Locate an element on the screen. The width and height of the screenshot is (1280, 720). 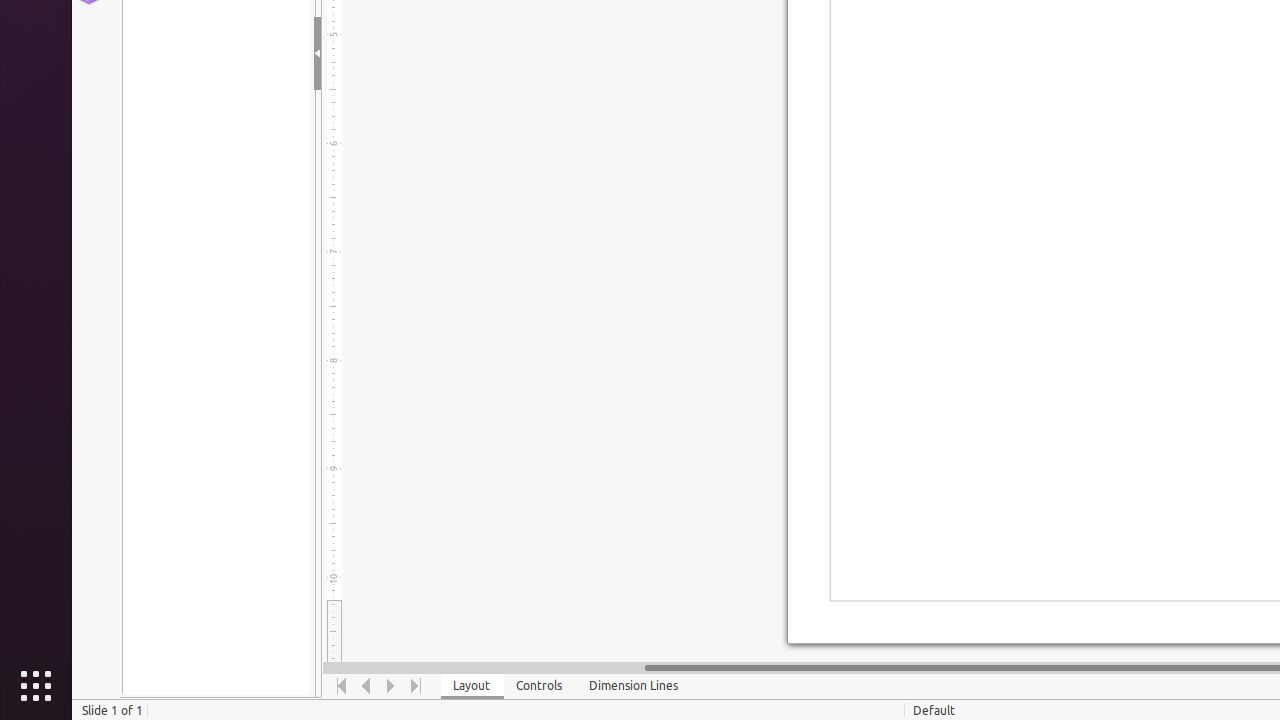
Move Left is located at coordinates (366, 686).